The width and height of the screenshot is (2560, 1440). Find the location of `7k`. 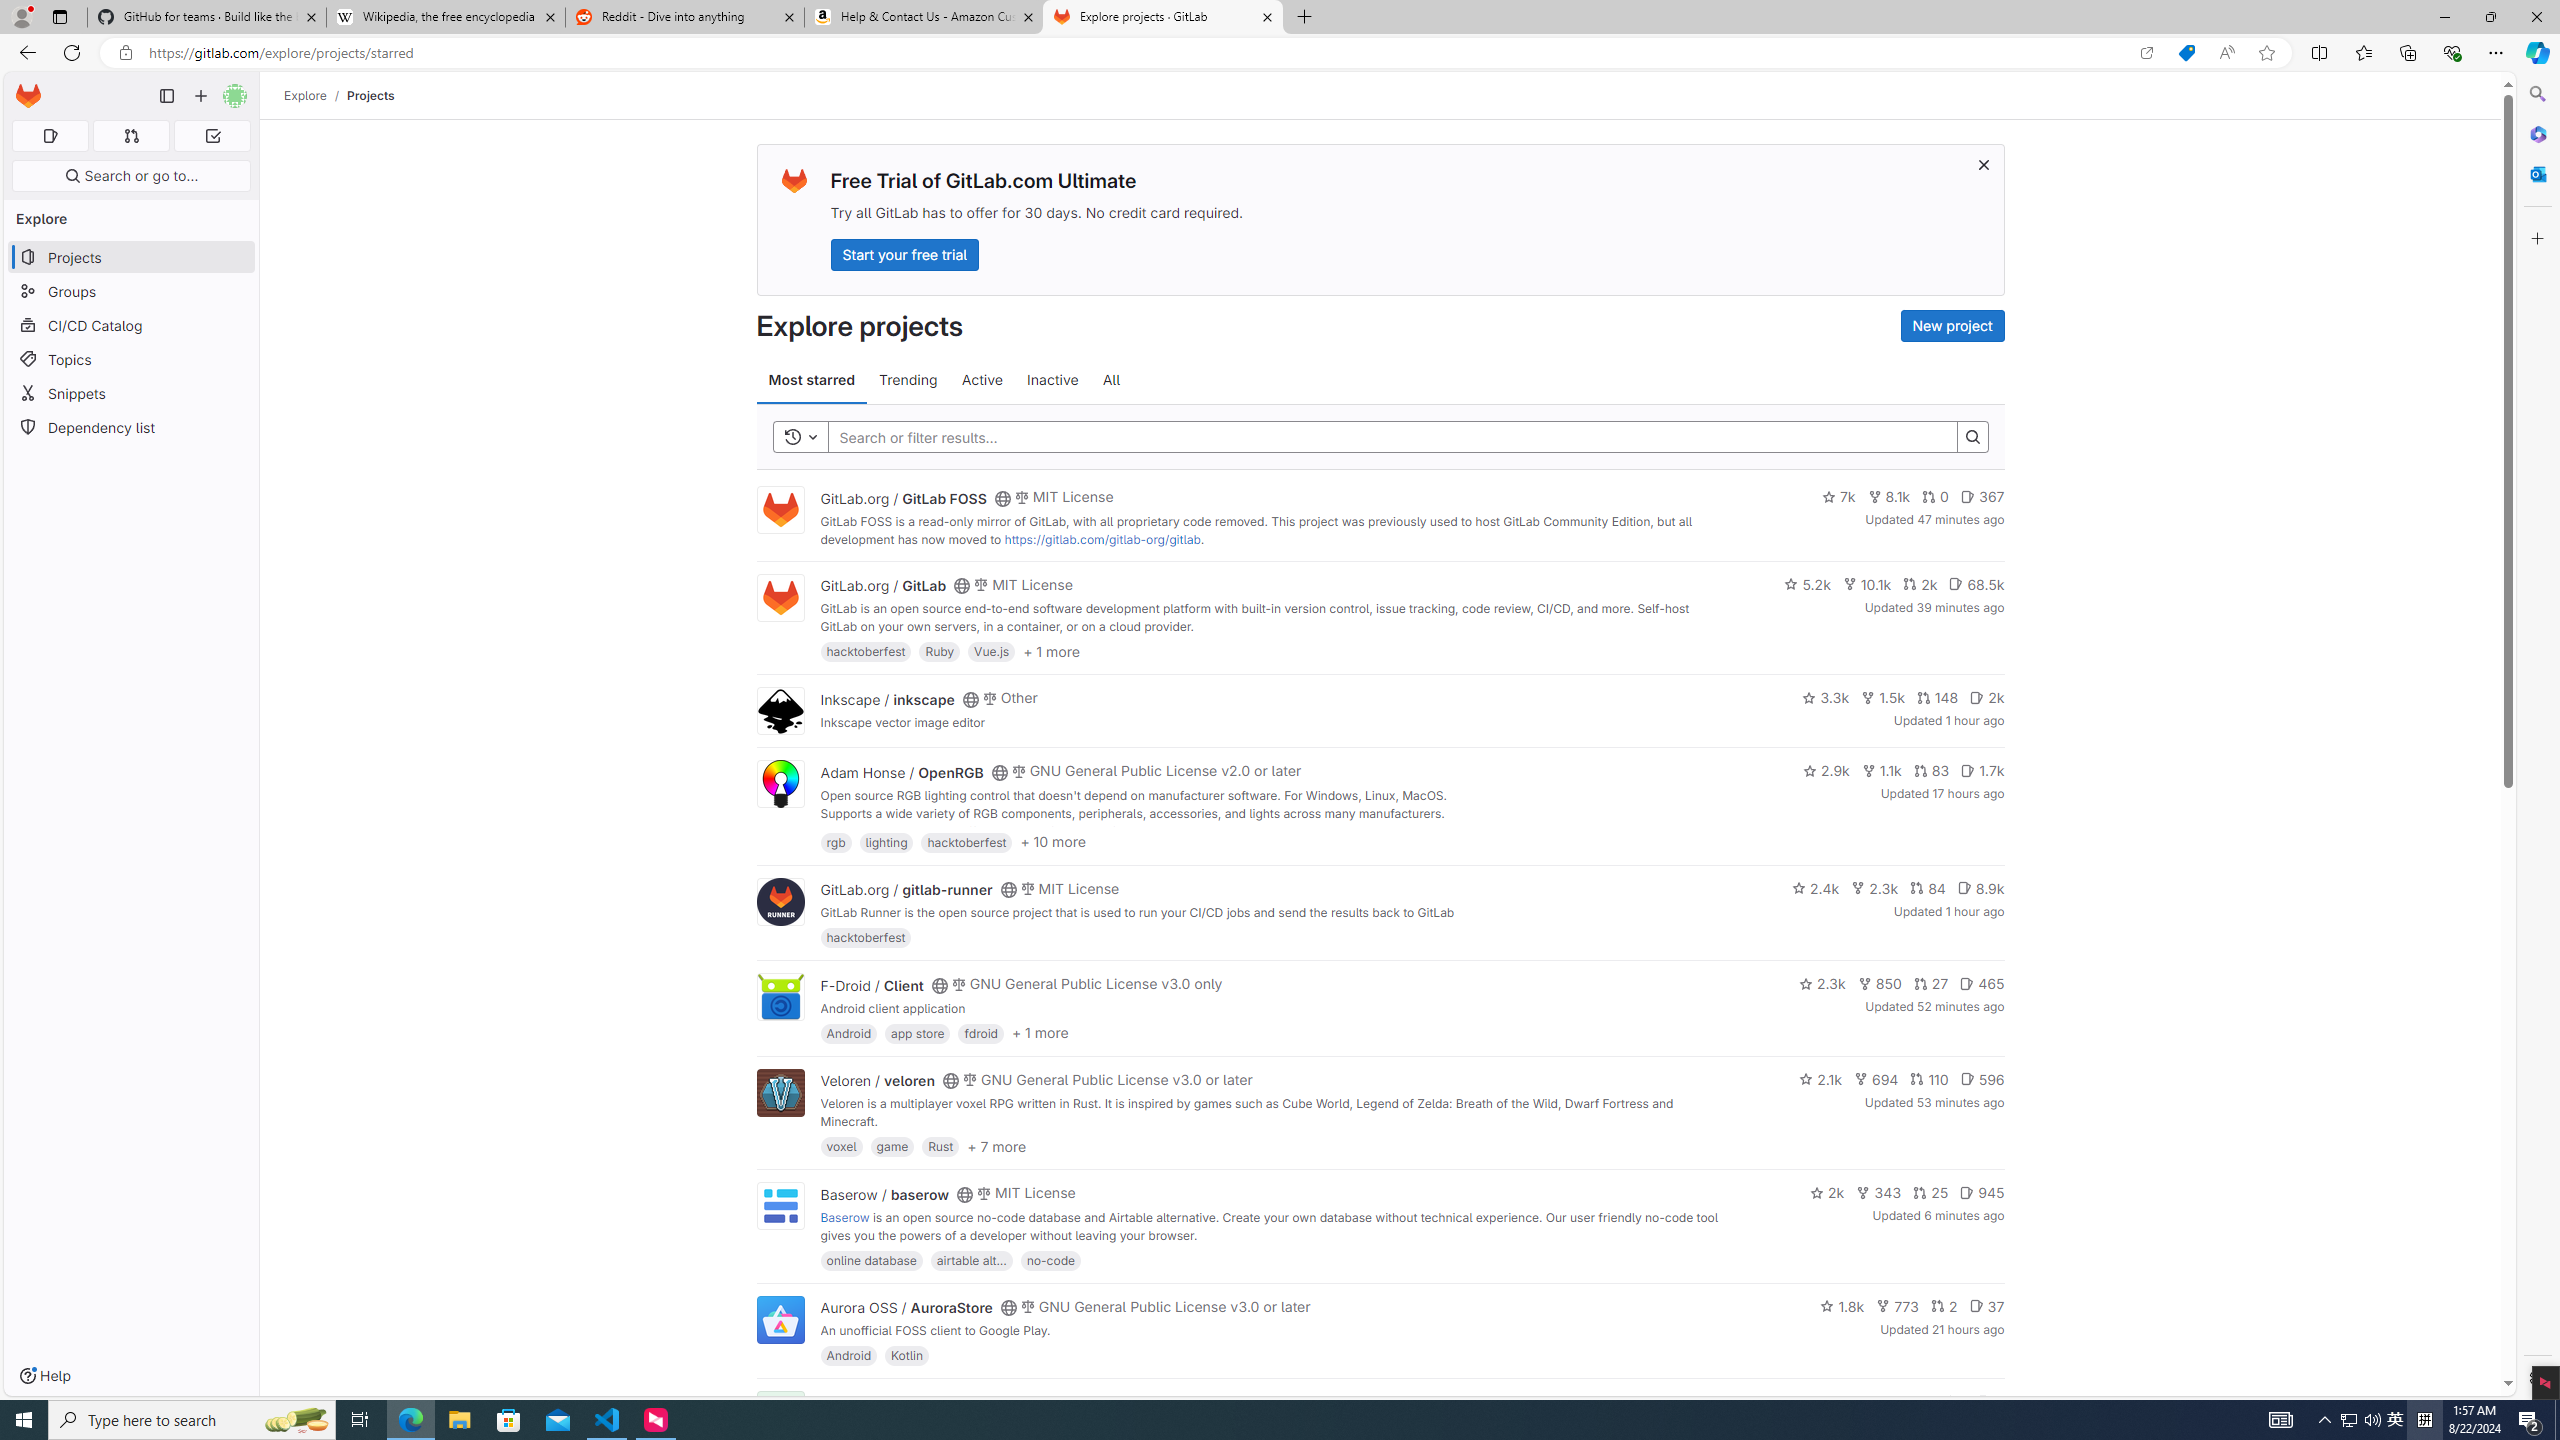

7k is located at coordinates (1838, 497).